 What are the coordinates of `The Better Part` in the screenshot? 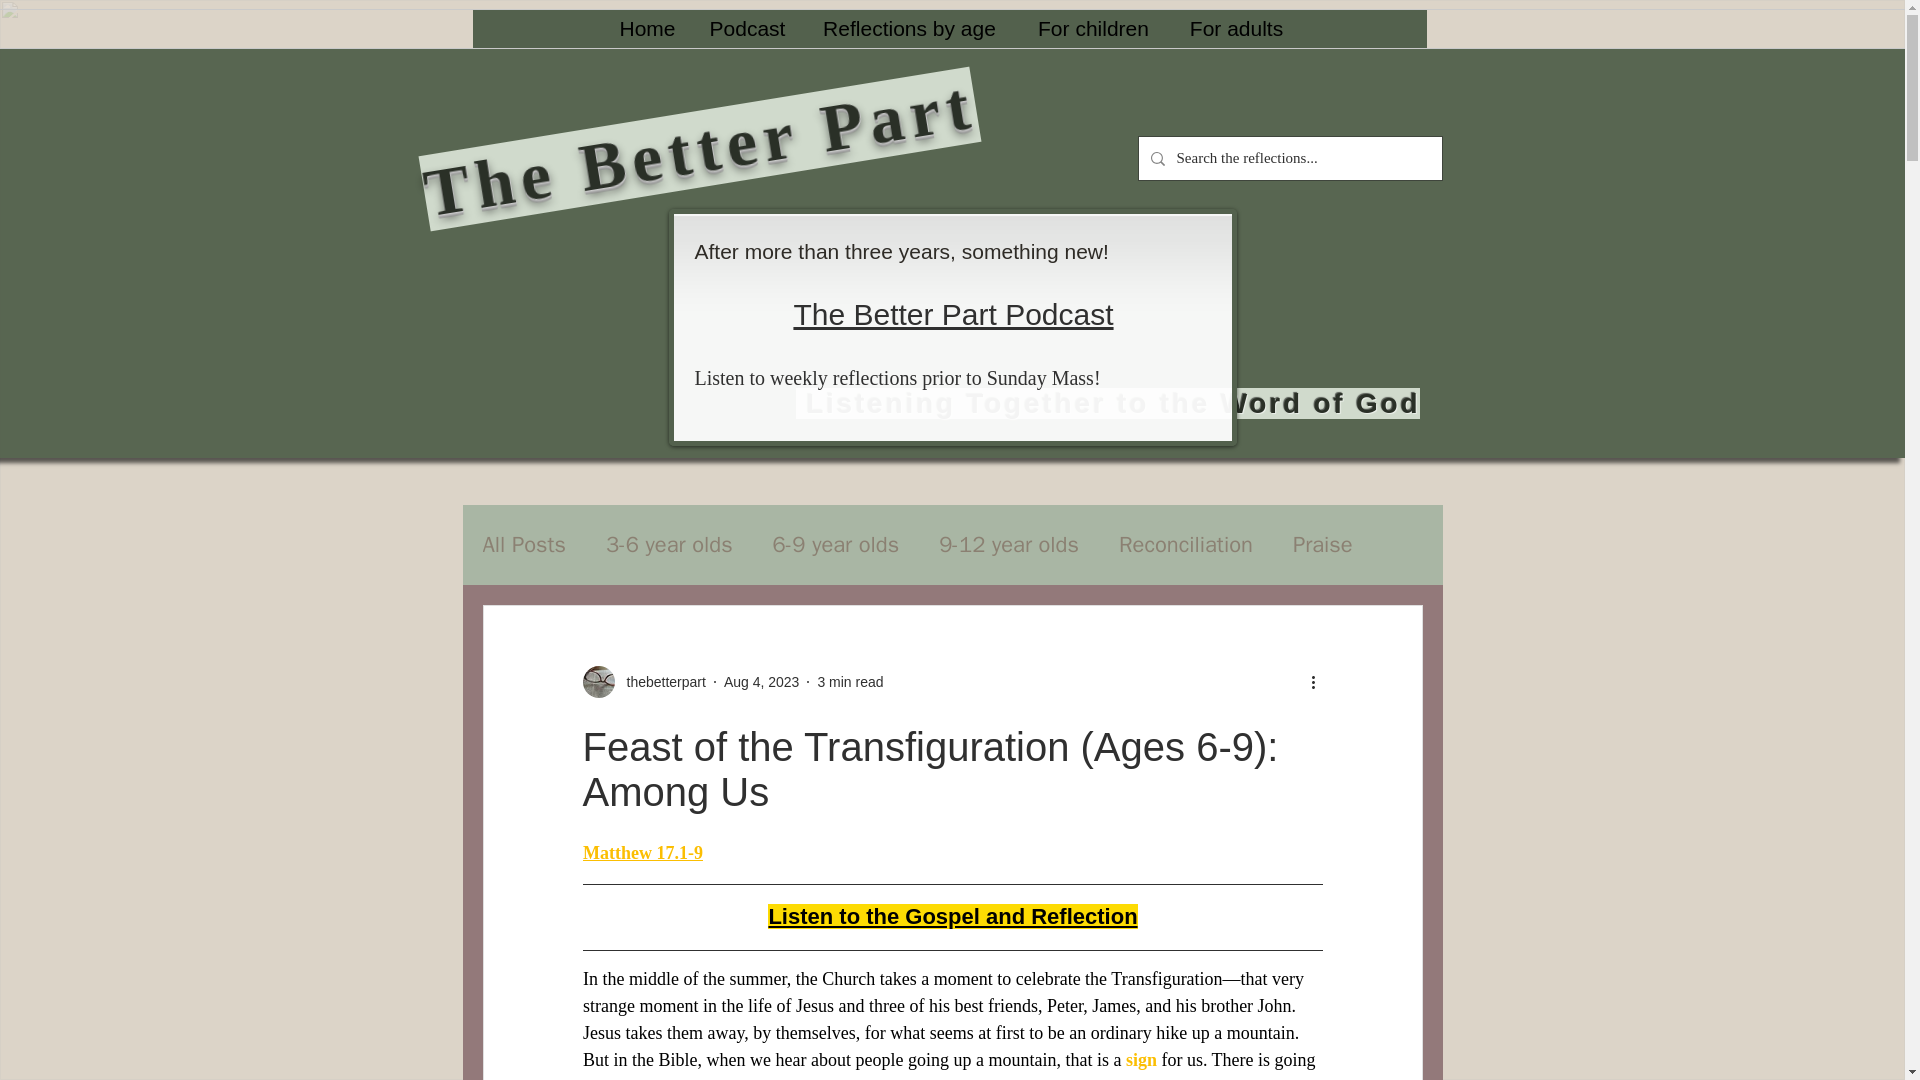 It's located at (696, 104).